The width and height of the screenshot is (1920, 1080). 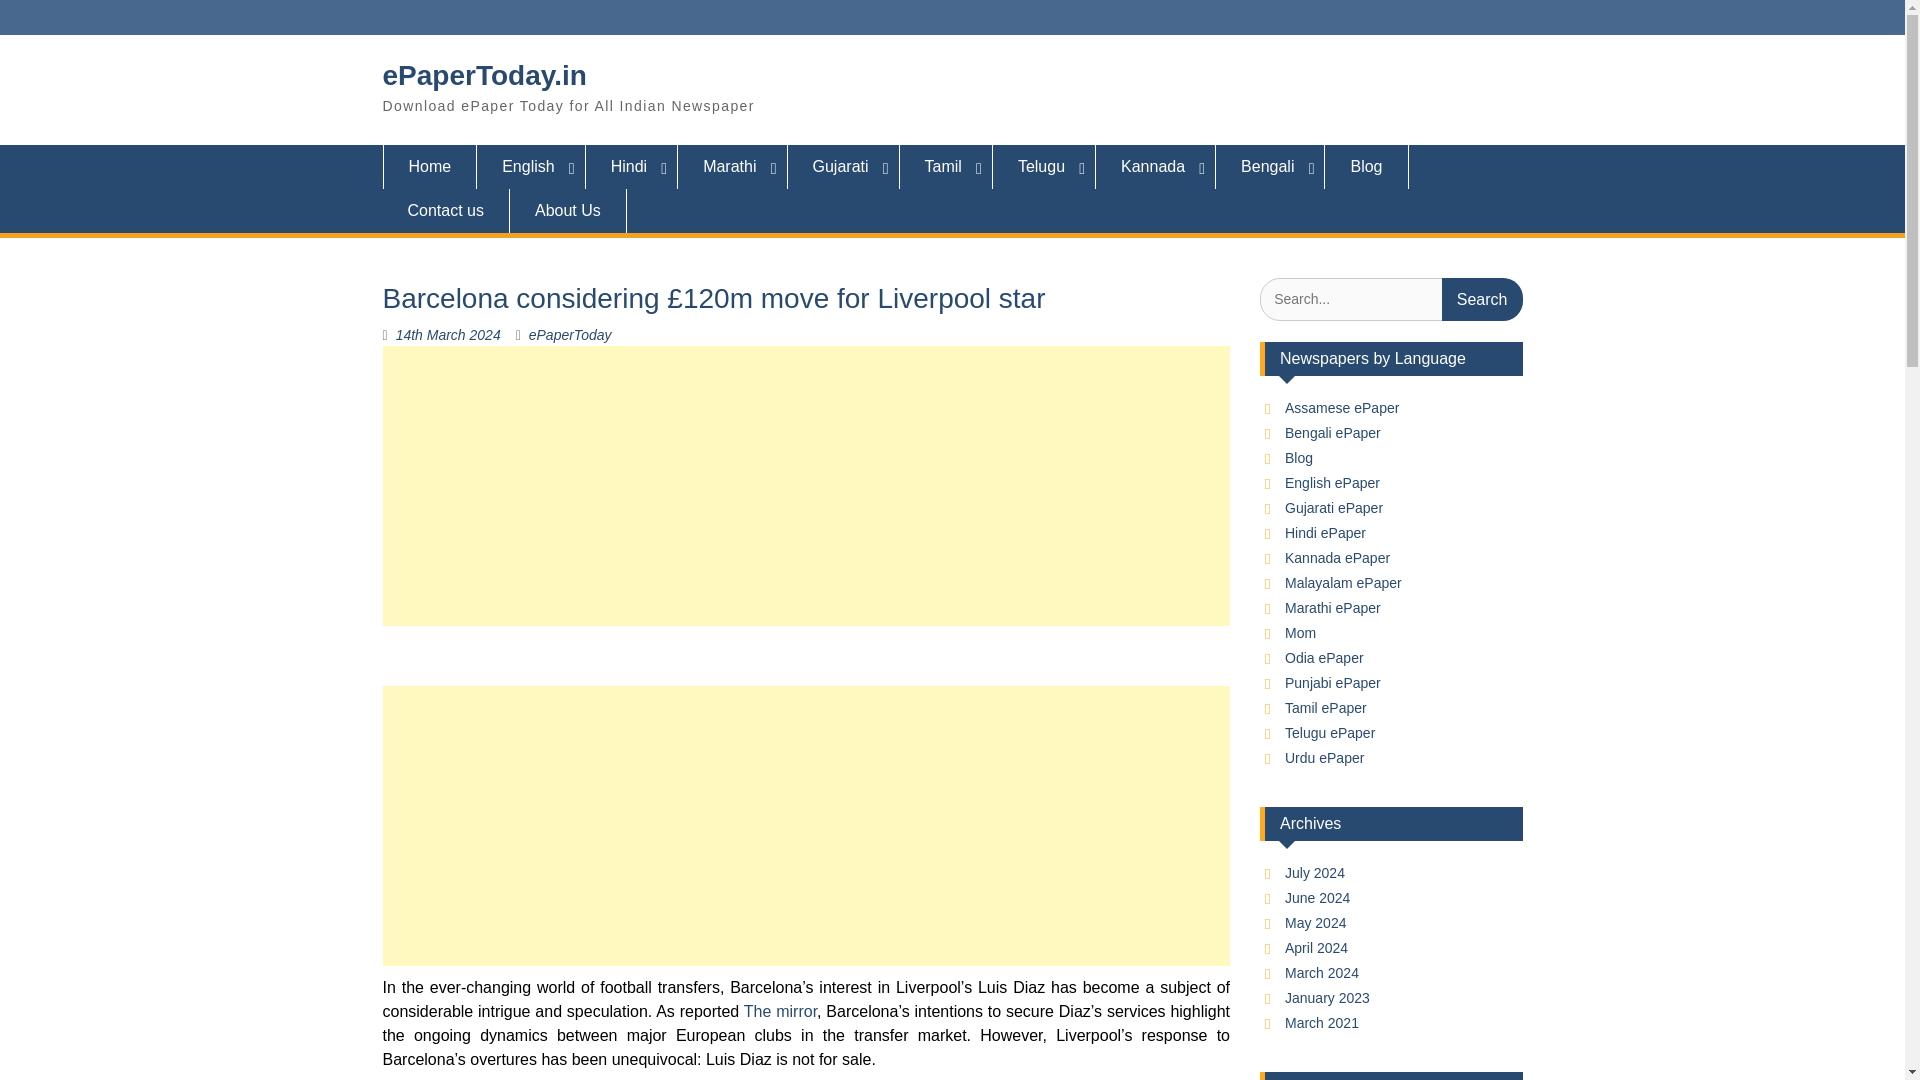 I want to click on Tamil, so click(x=946, y=166).